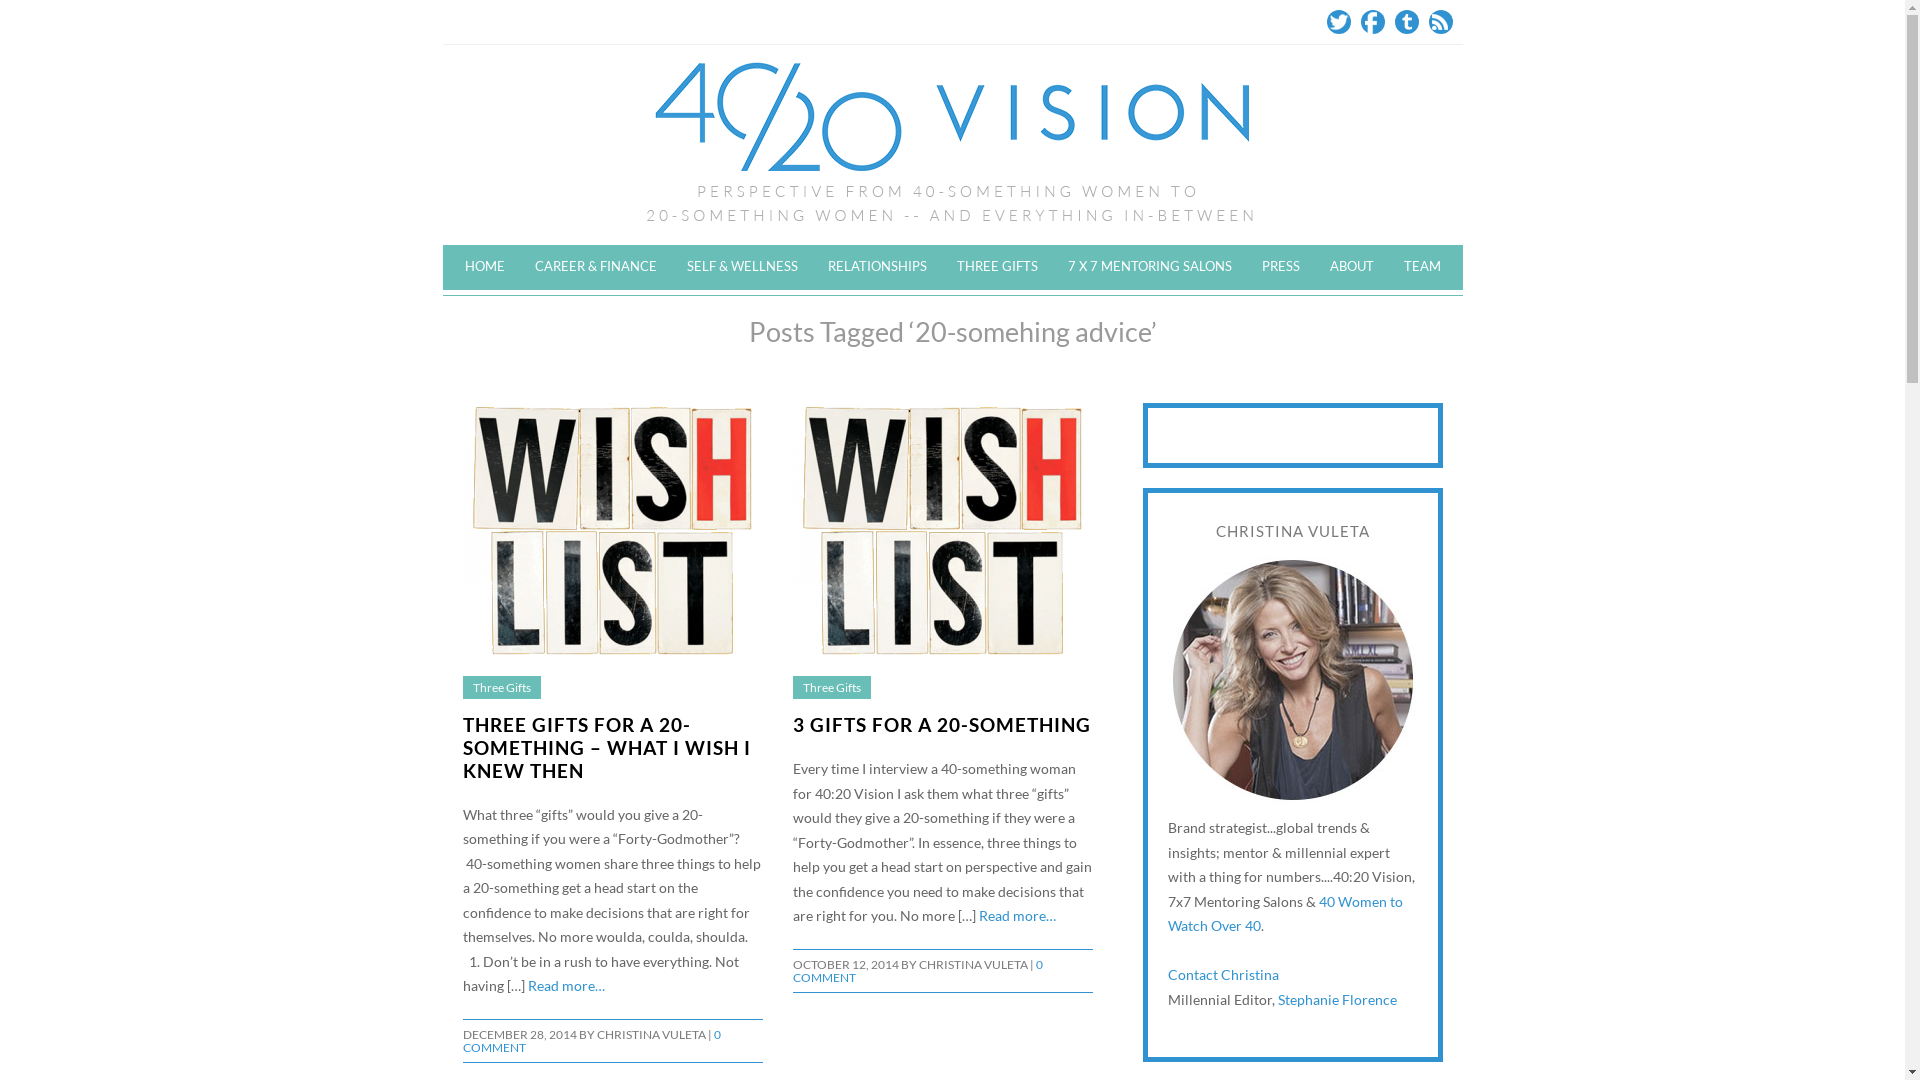  Describe the element at coordinates (1338, 1000) in the screenshot. I see `Stephanie Florence` at that location.